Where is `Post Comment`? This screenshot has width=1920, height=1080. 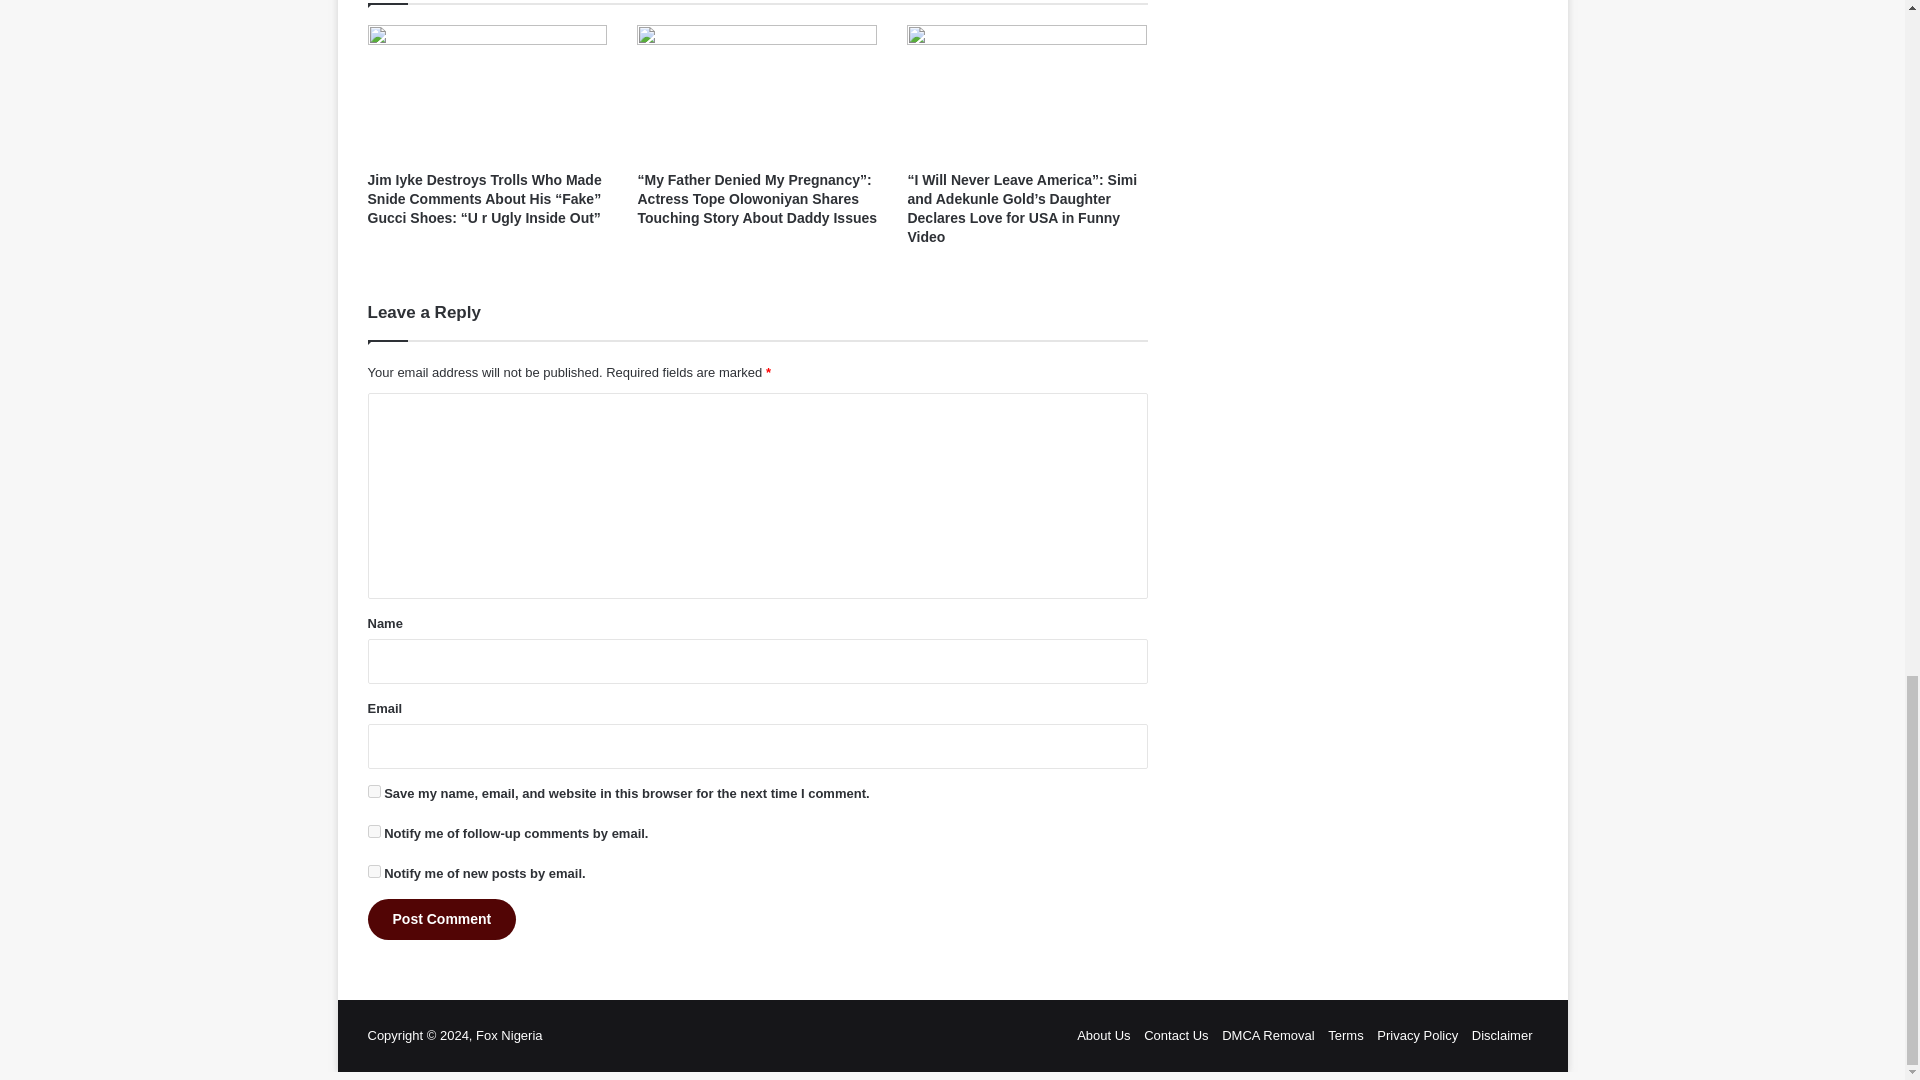
Post Comment is located at coordinates (442, 918).